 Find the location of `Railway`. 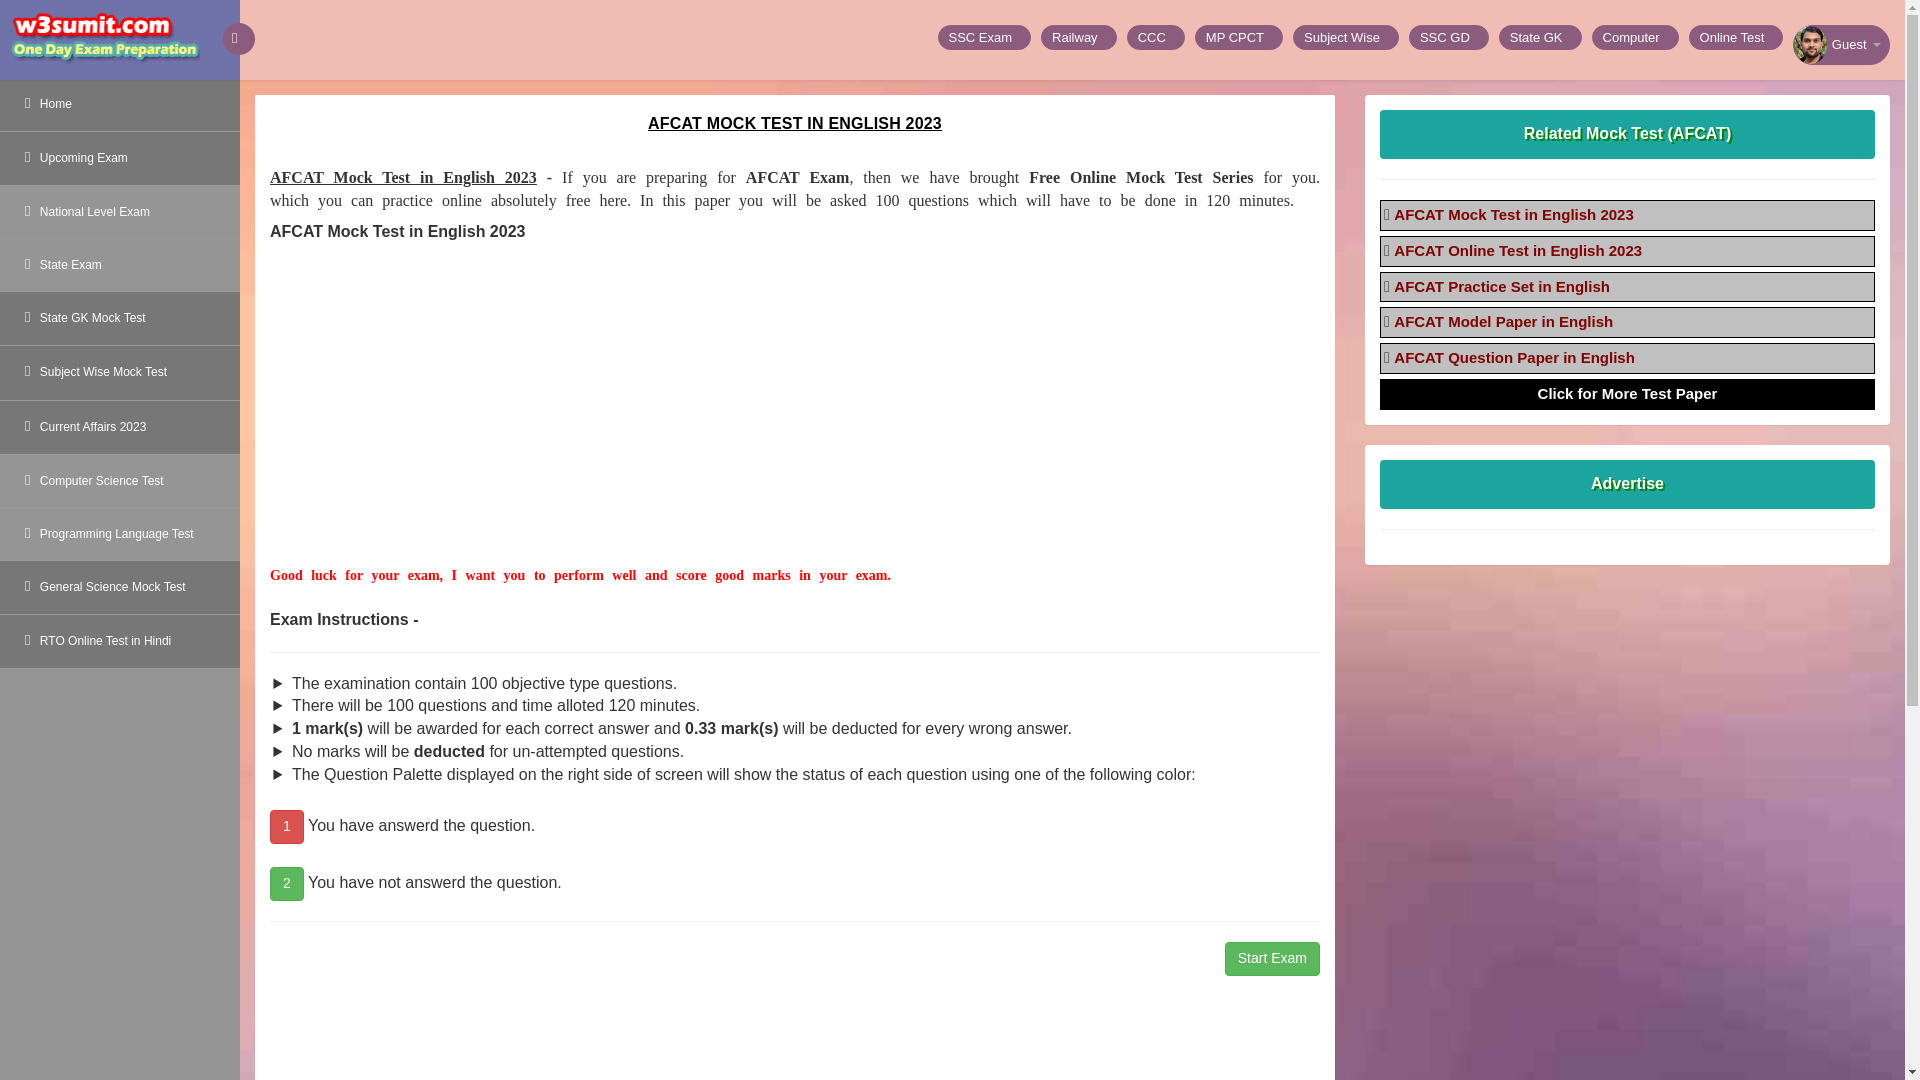

Railway is located at coordinates (1078, 36).